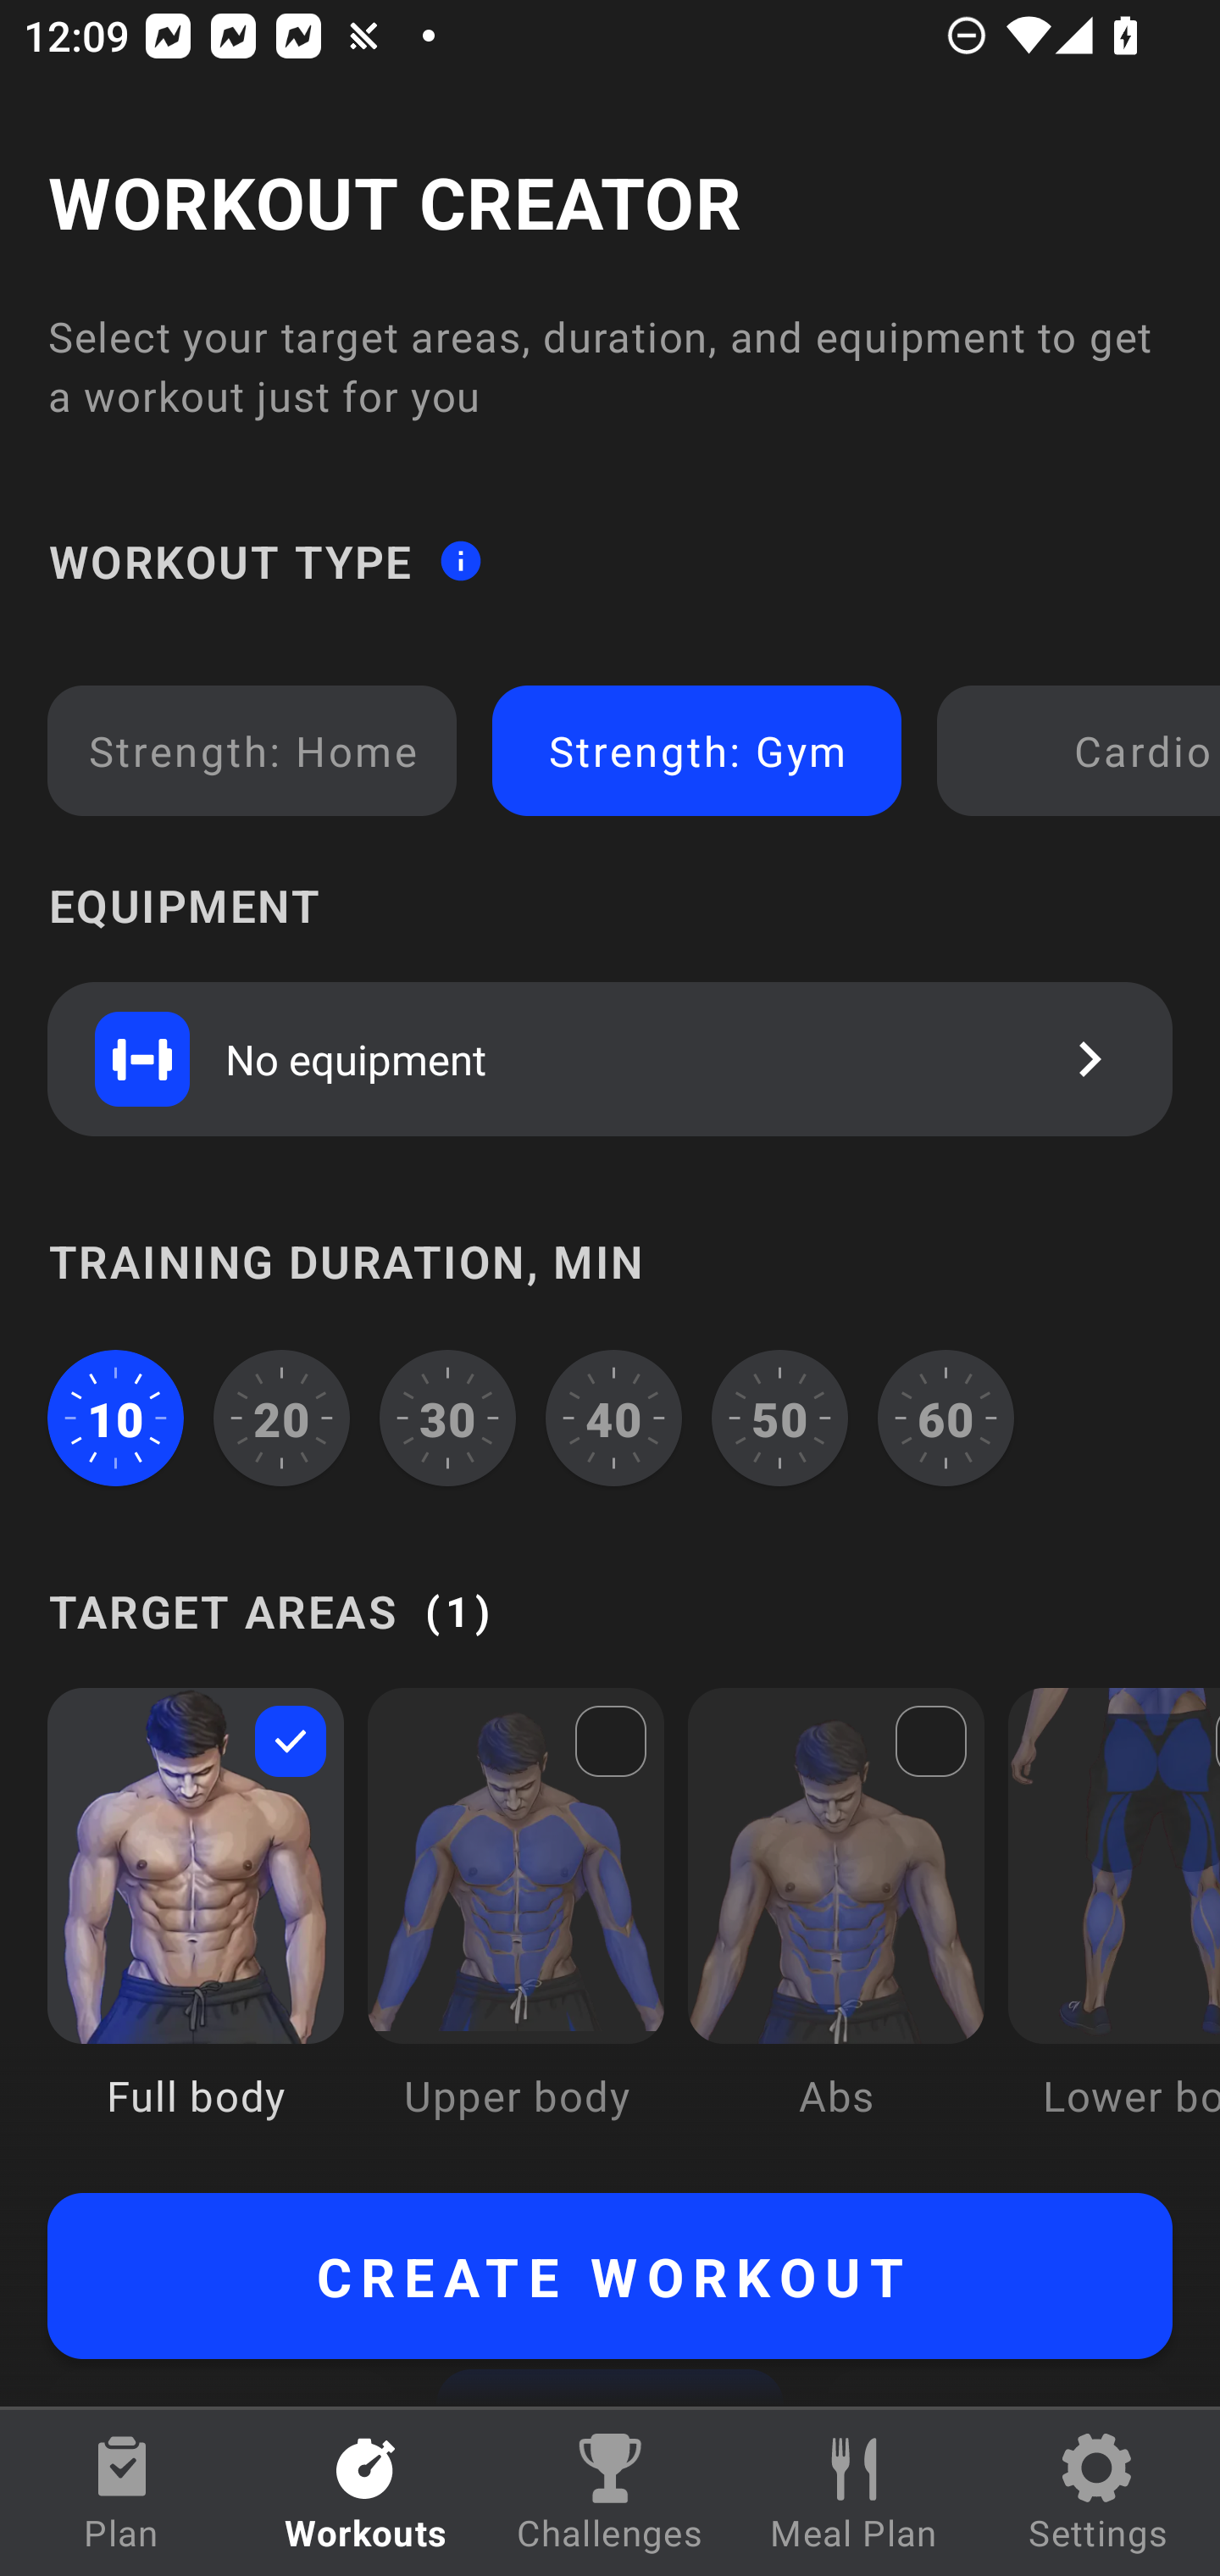 The image size is (1220, 2576). Describe the element at coordinates (836, 1927) in the screenshot. I see `Abs` at that location.